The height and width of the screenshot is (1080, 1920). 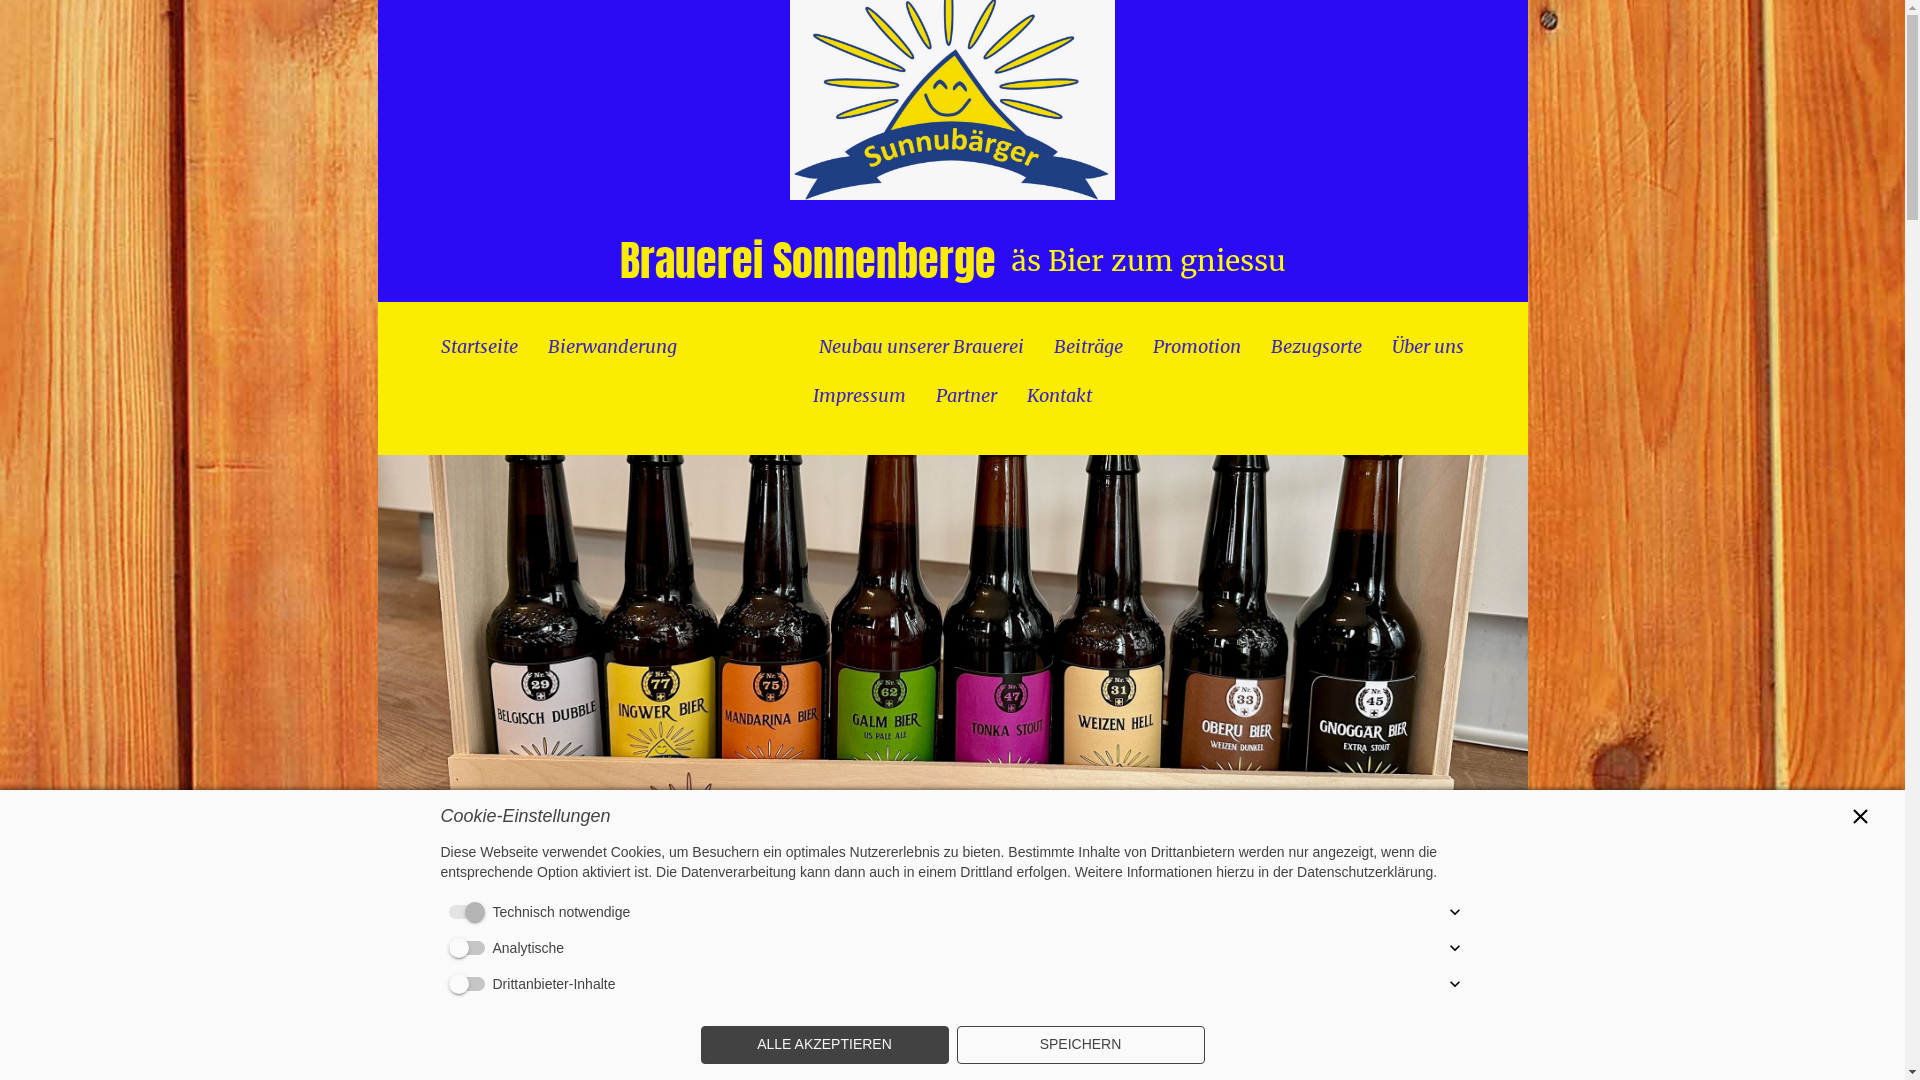 What do you see at coordinates (1060, 396) in the screenshot?
I see `Kontakt` at bounding box center [1060, 396].